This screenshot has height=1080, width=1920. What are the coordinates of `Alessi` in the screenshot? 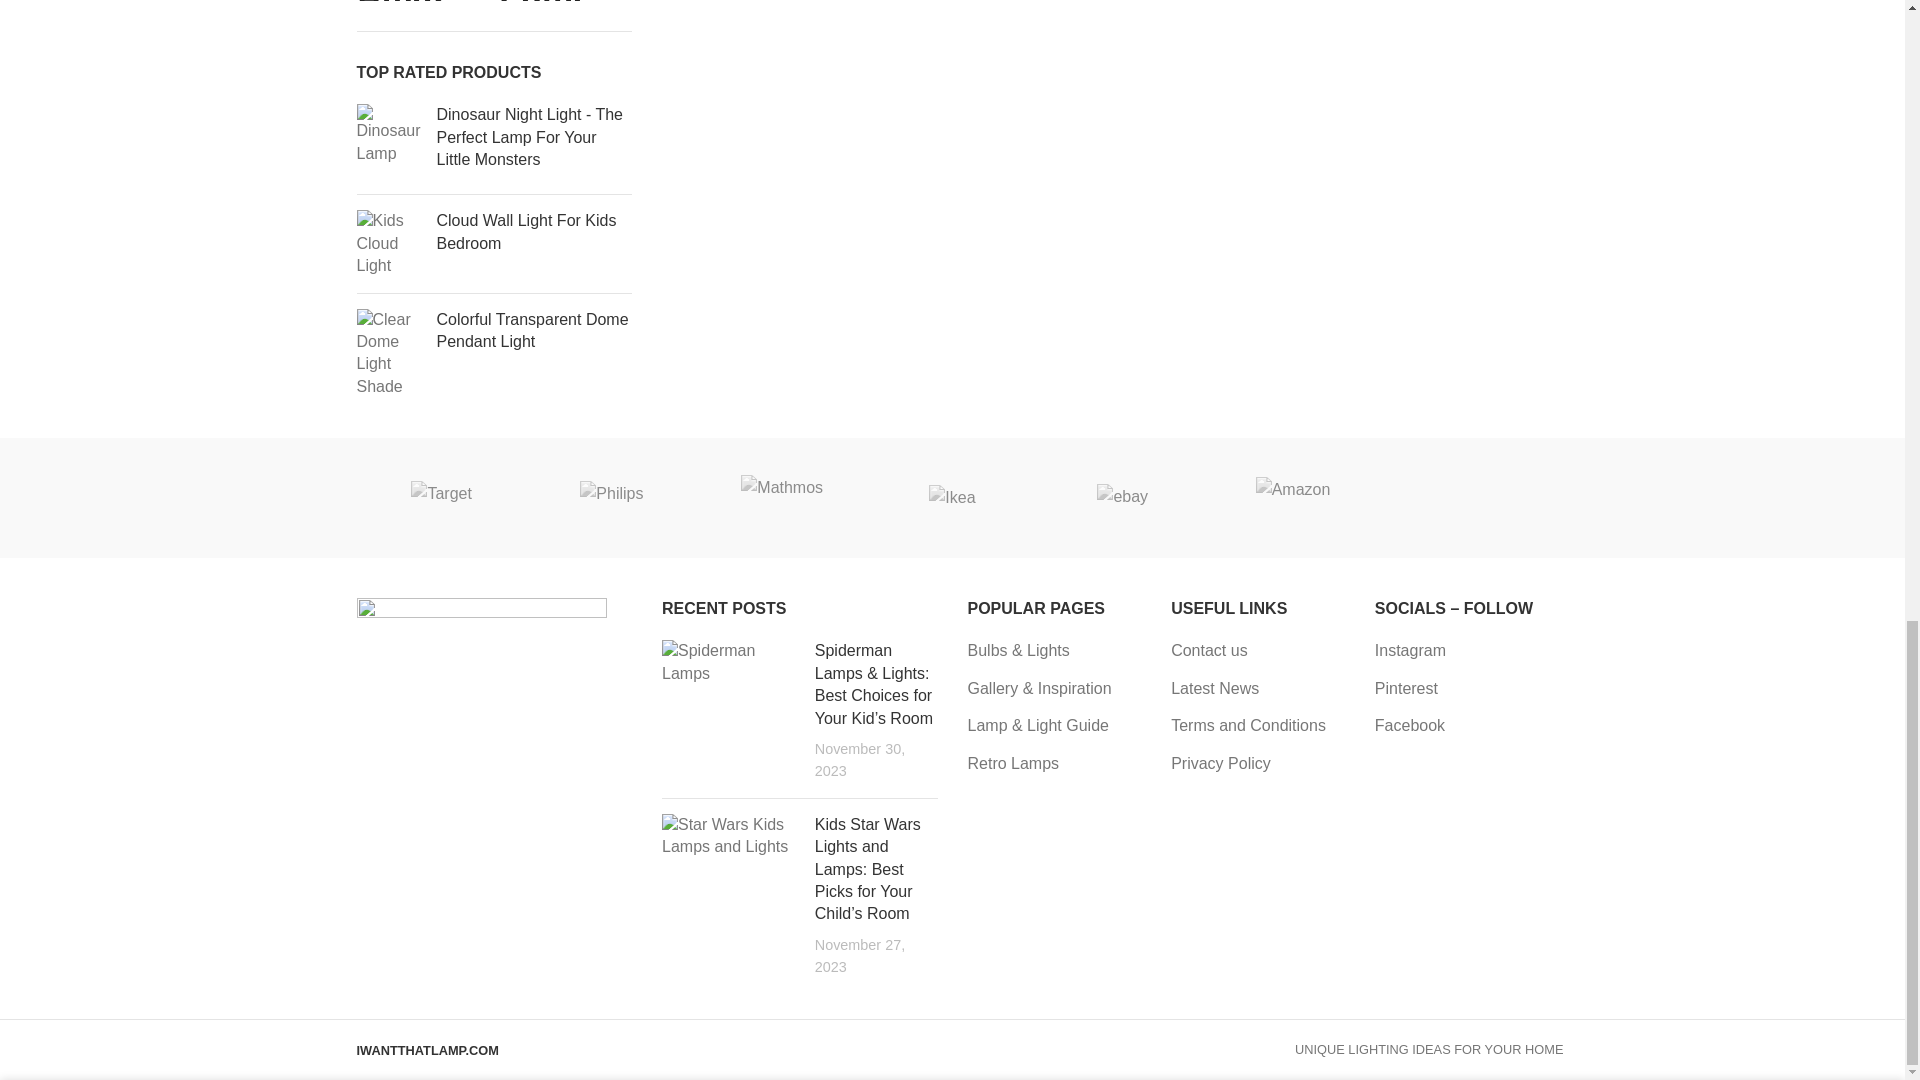 It's located at (1462, 498).